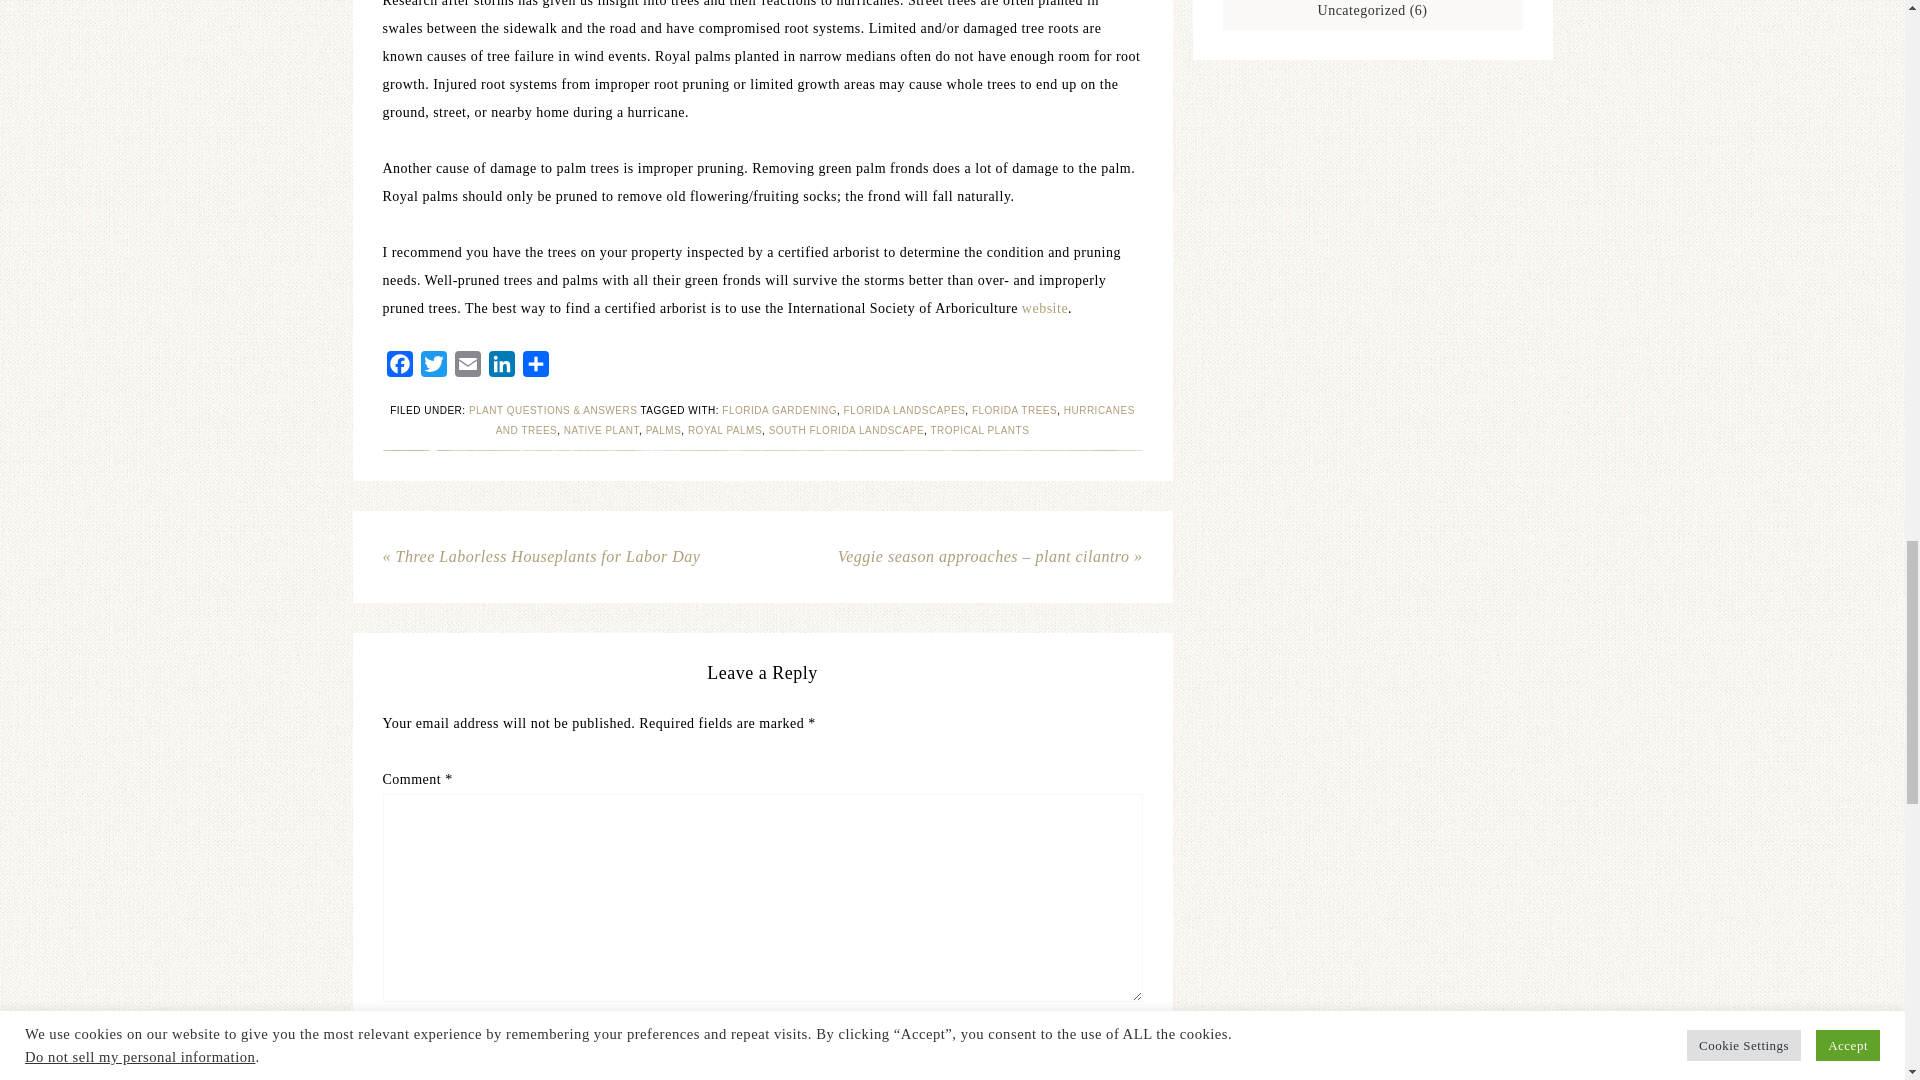  What do you see at coordinates (814, 420) in the screenshot?
I see `HURRICANES AND TREES` at bounding box center [814, 420].